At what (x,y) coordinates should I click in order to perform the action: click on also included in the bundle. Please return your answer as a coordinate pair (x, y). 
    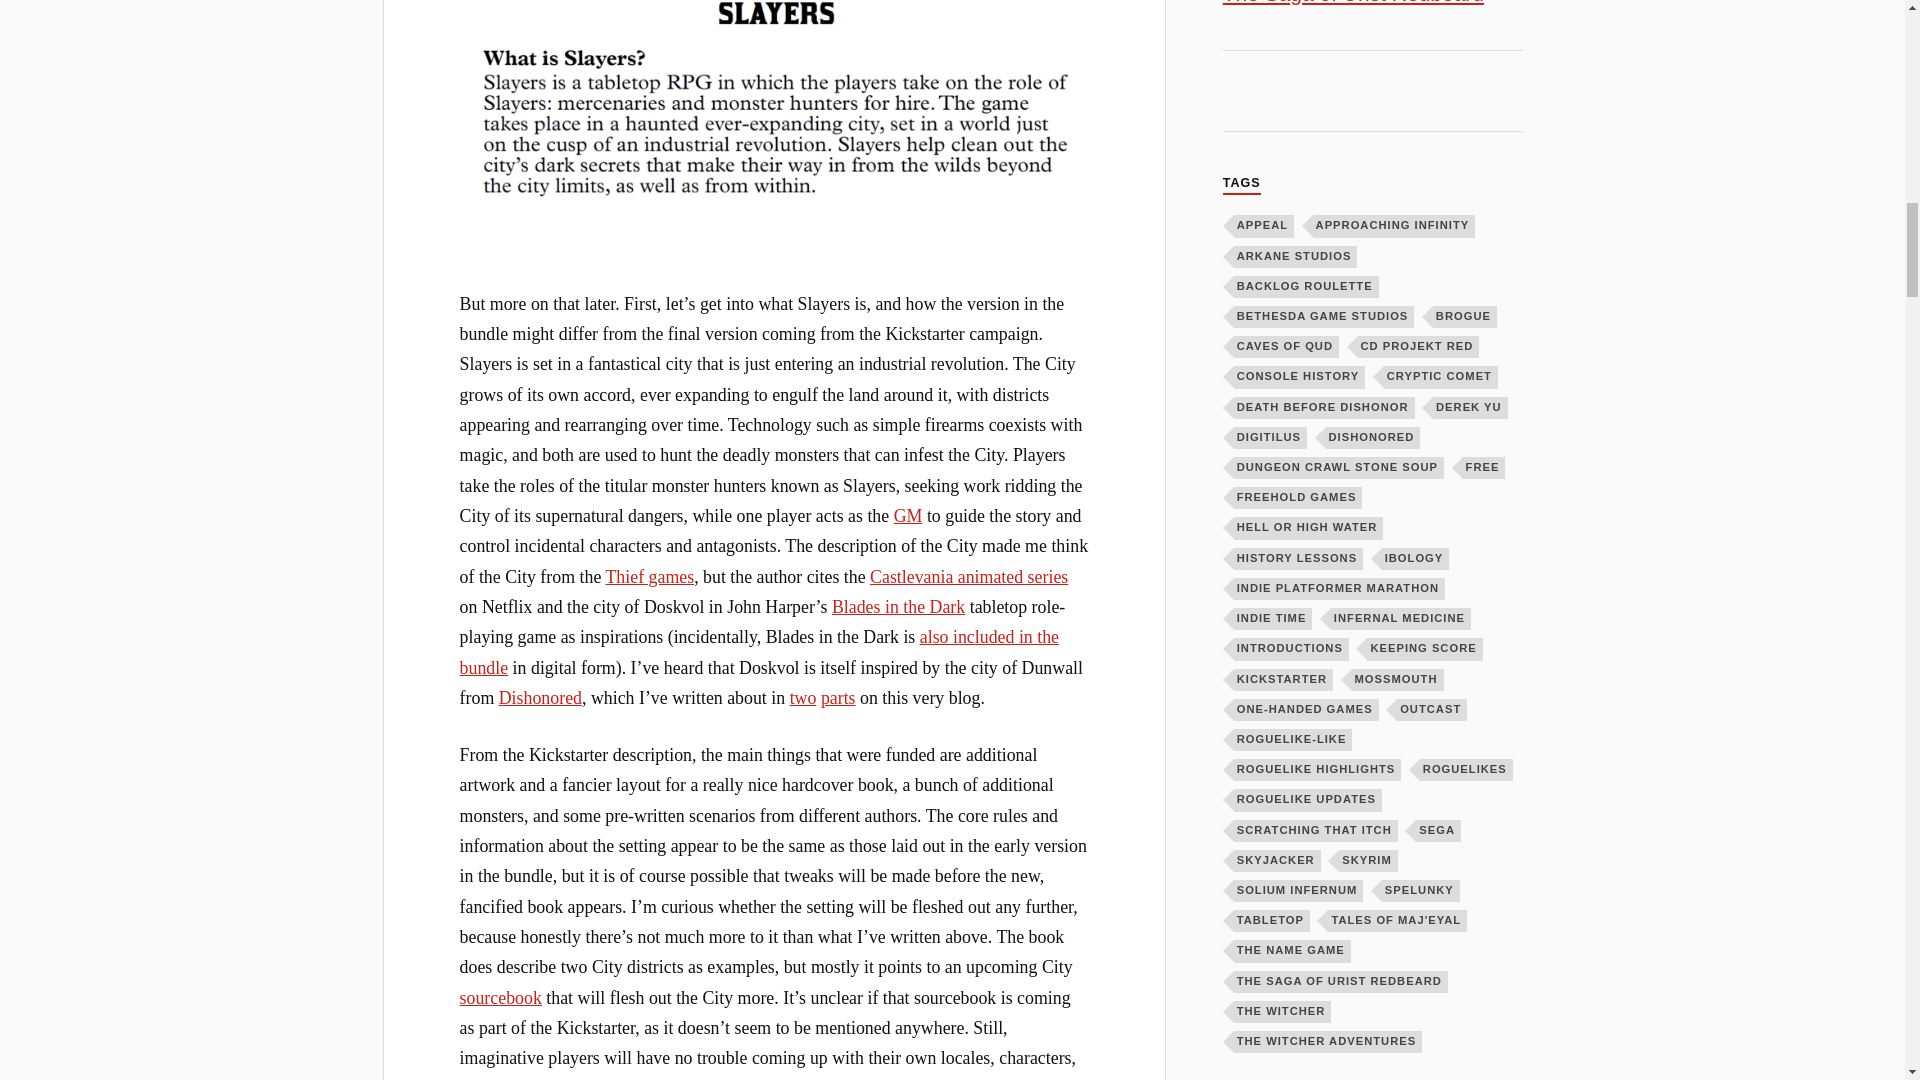
    Looking at the image, I should click on (760, 652).